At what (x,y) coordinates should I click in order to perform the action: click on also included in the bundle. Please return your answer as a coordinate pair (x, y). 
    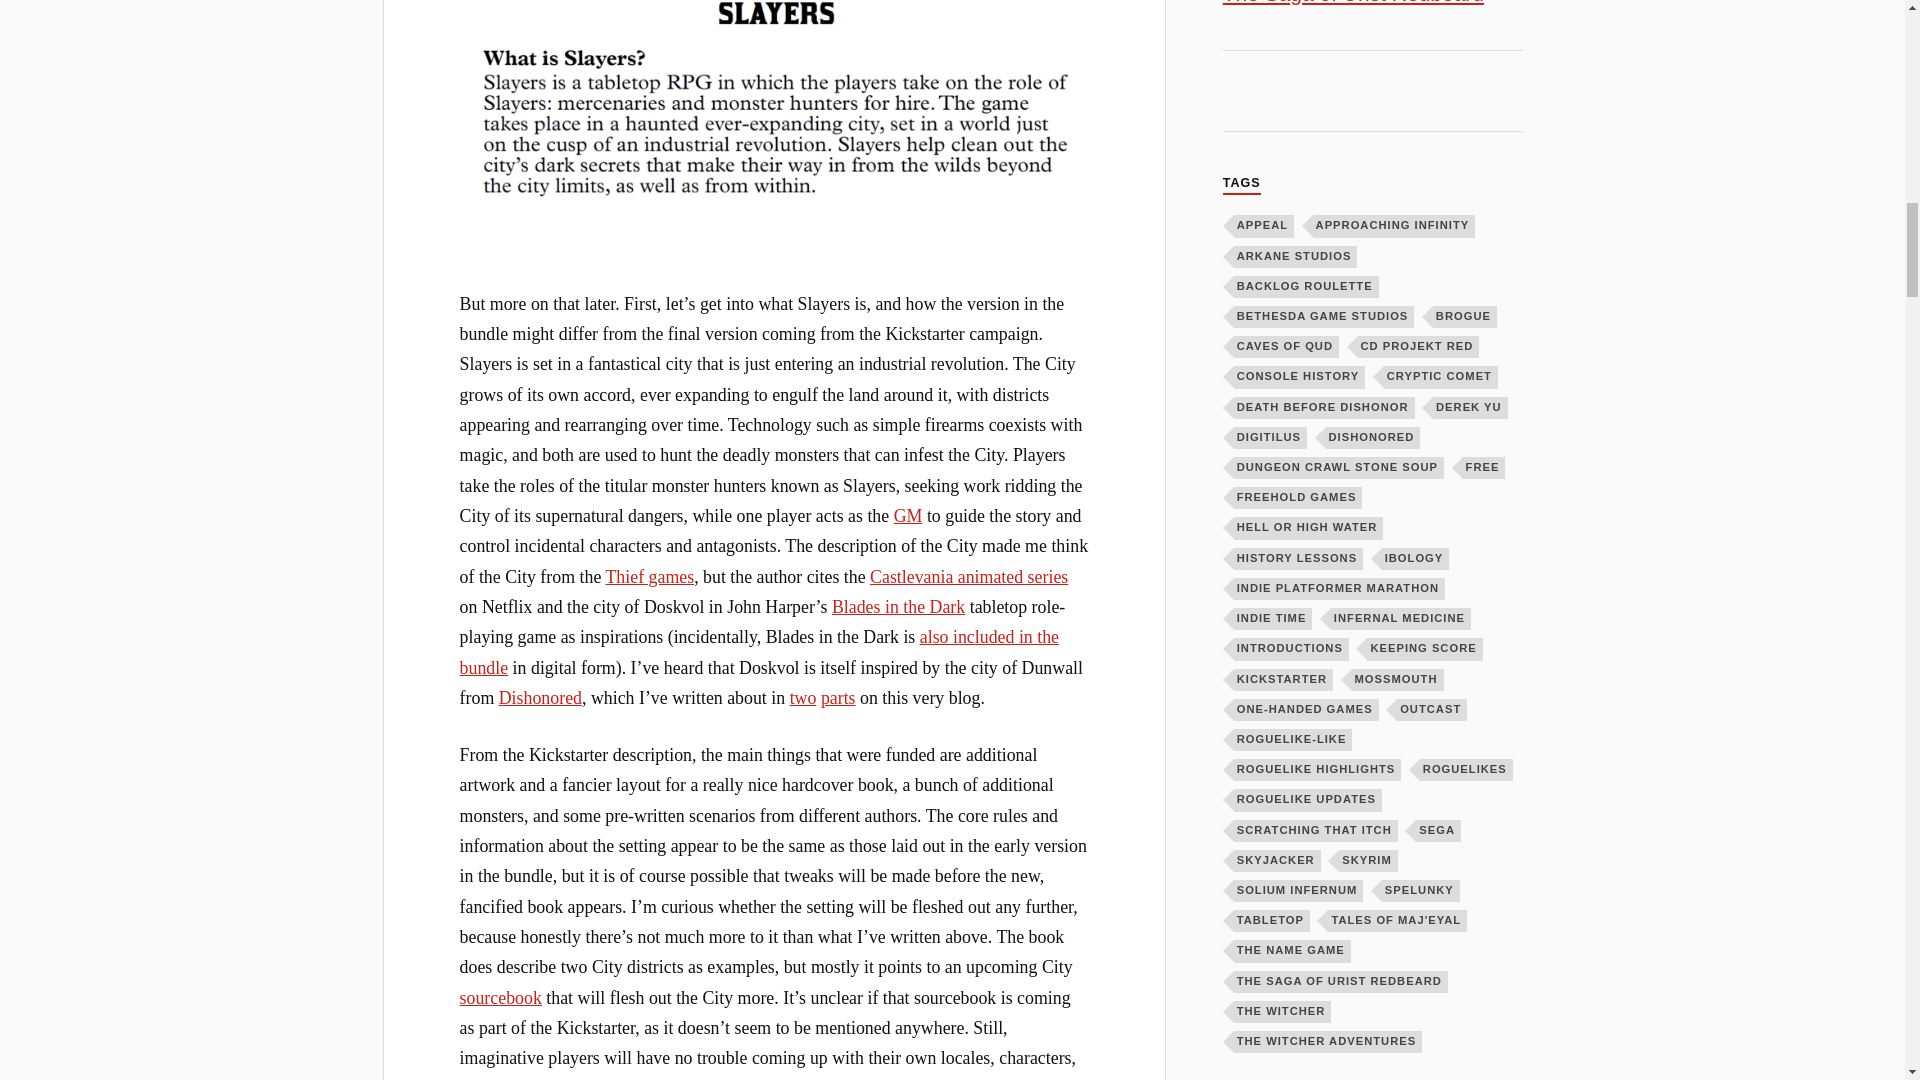
    Looking at the image, I should click on (760, 652).